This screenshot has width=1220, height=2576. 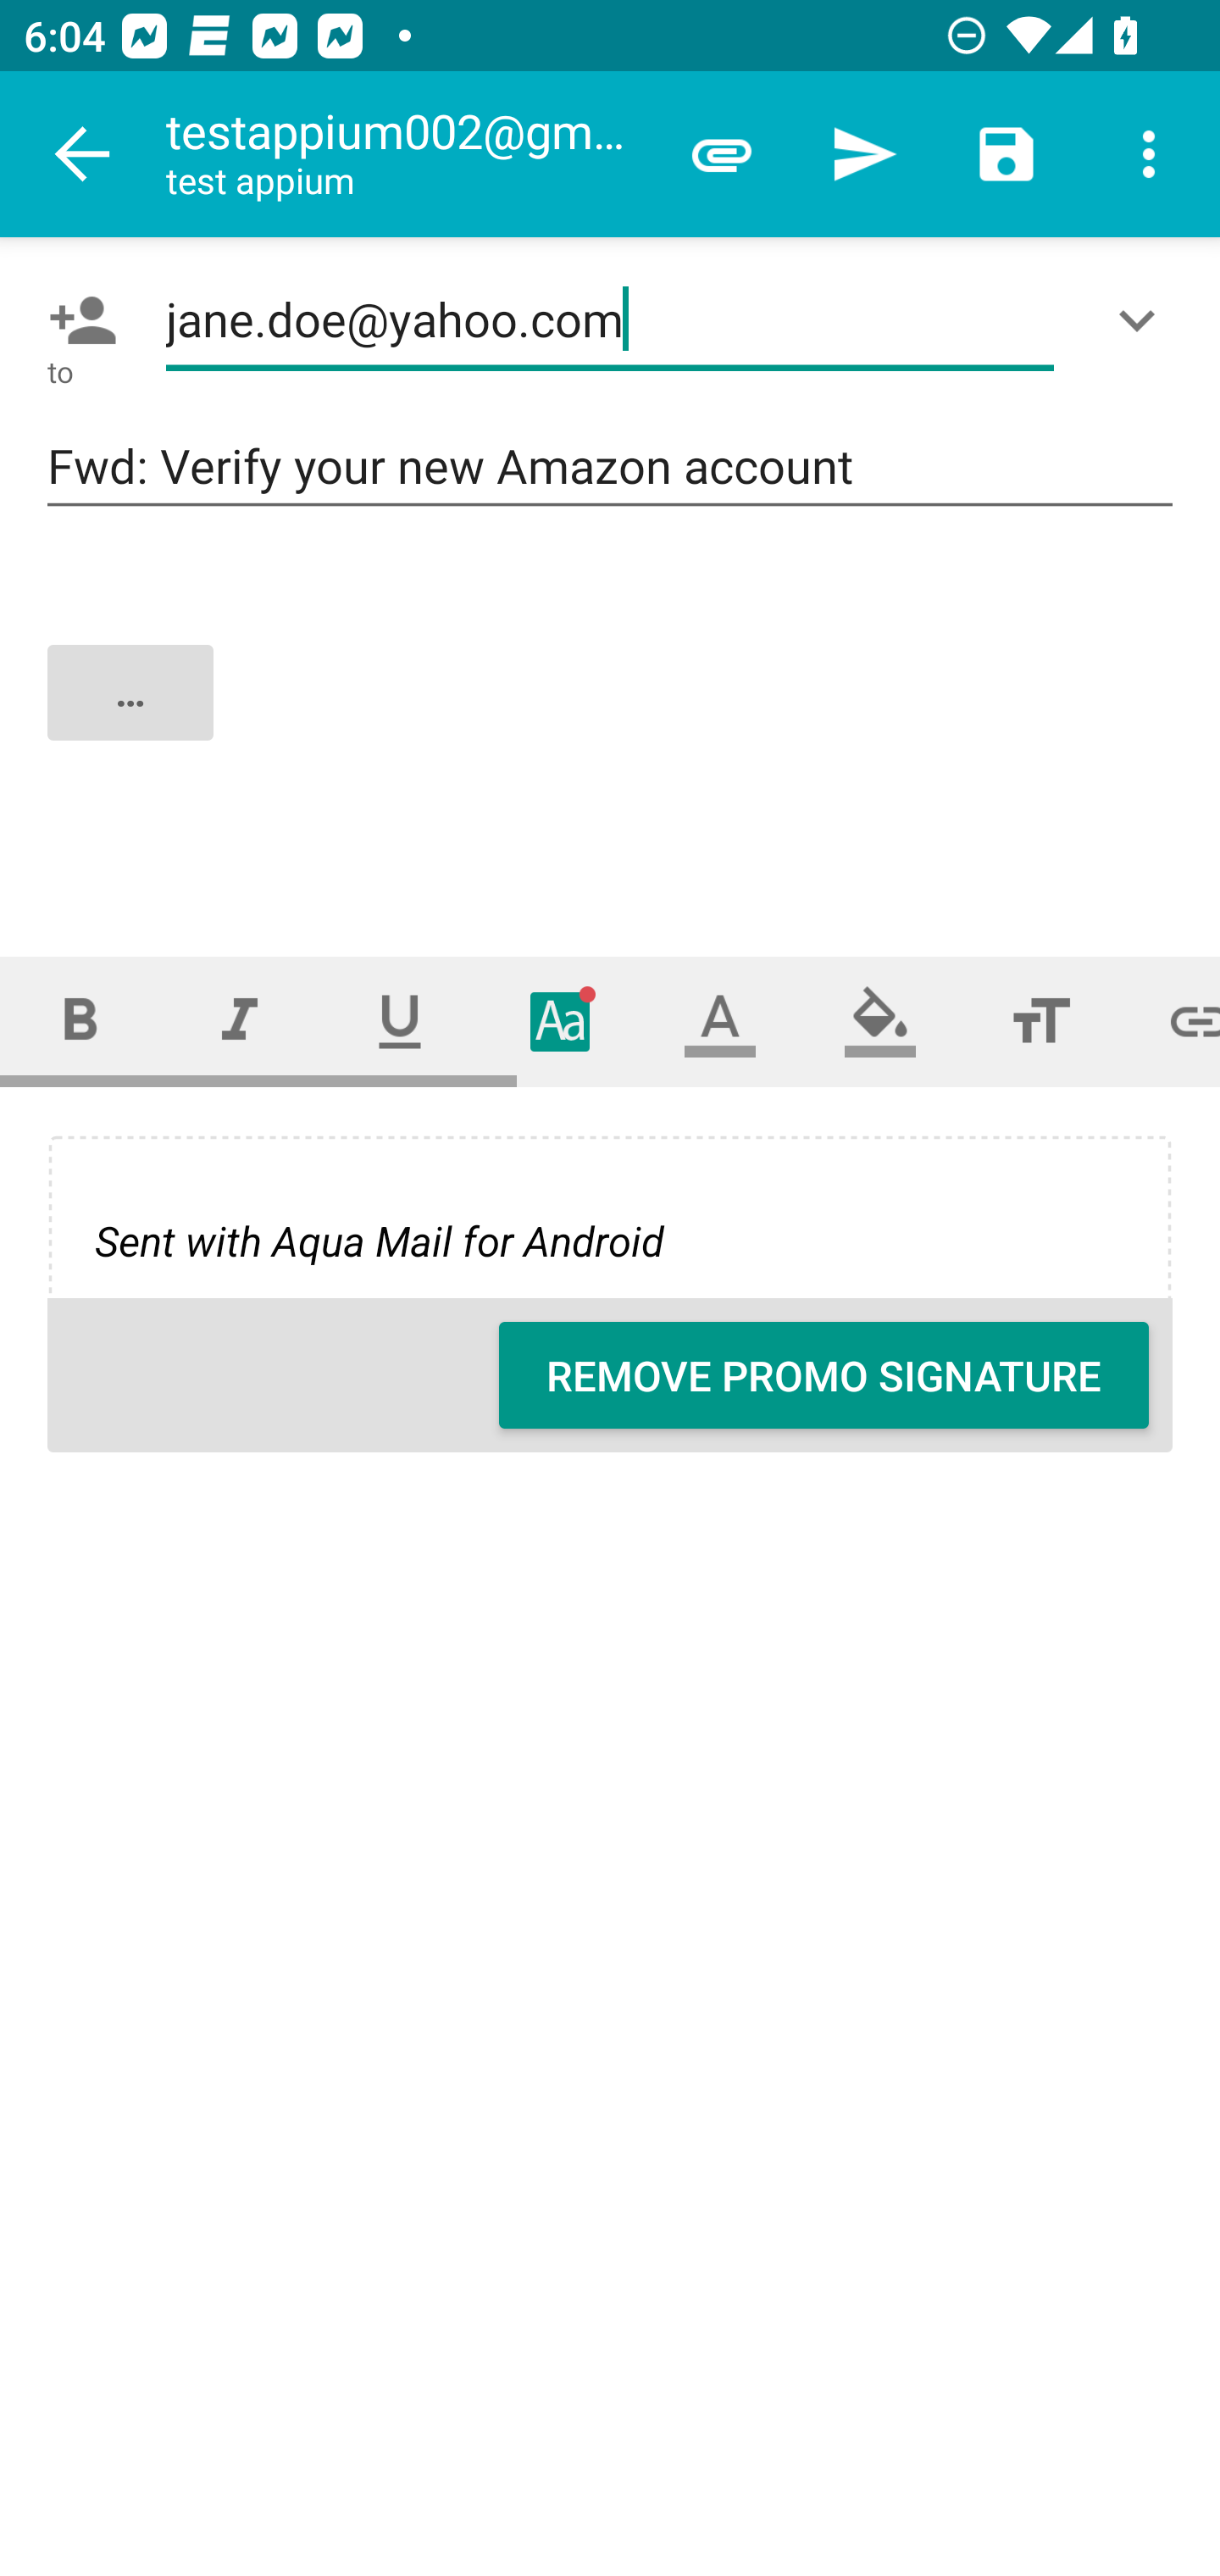 What do you see at coordinates (1006, 154) in the screenshot?
I see `Save` at bounding box center [1006, 154].